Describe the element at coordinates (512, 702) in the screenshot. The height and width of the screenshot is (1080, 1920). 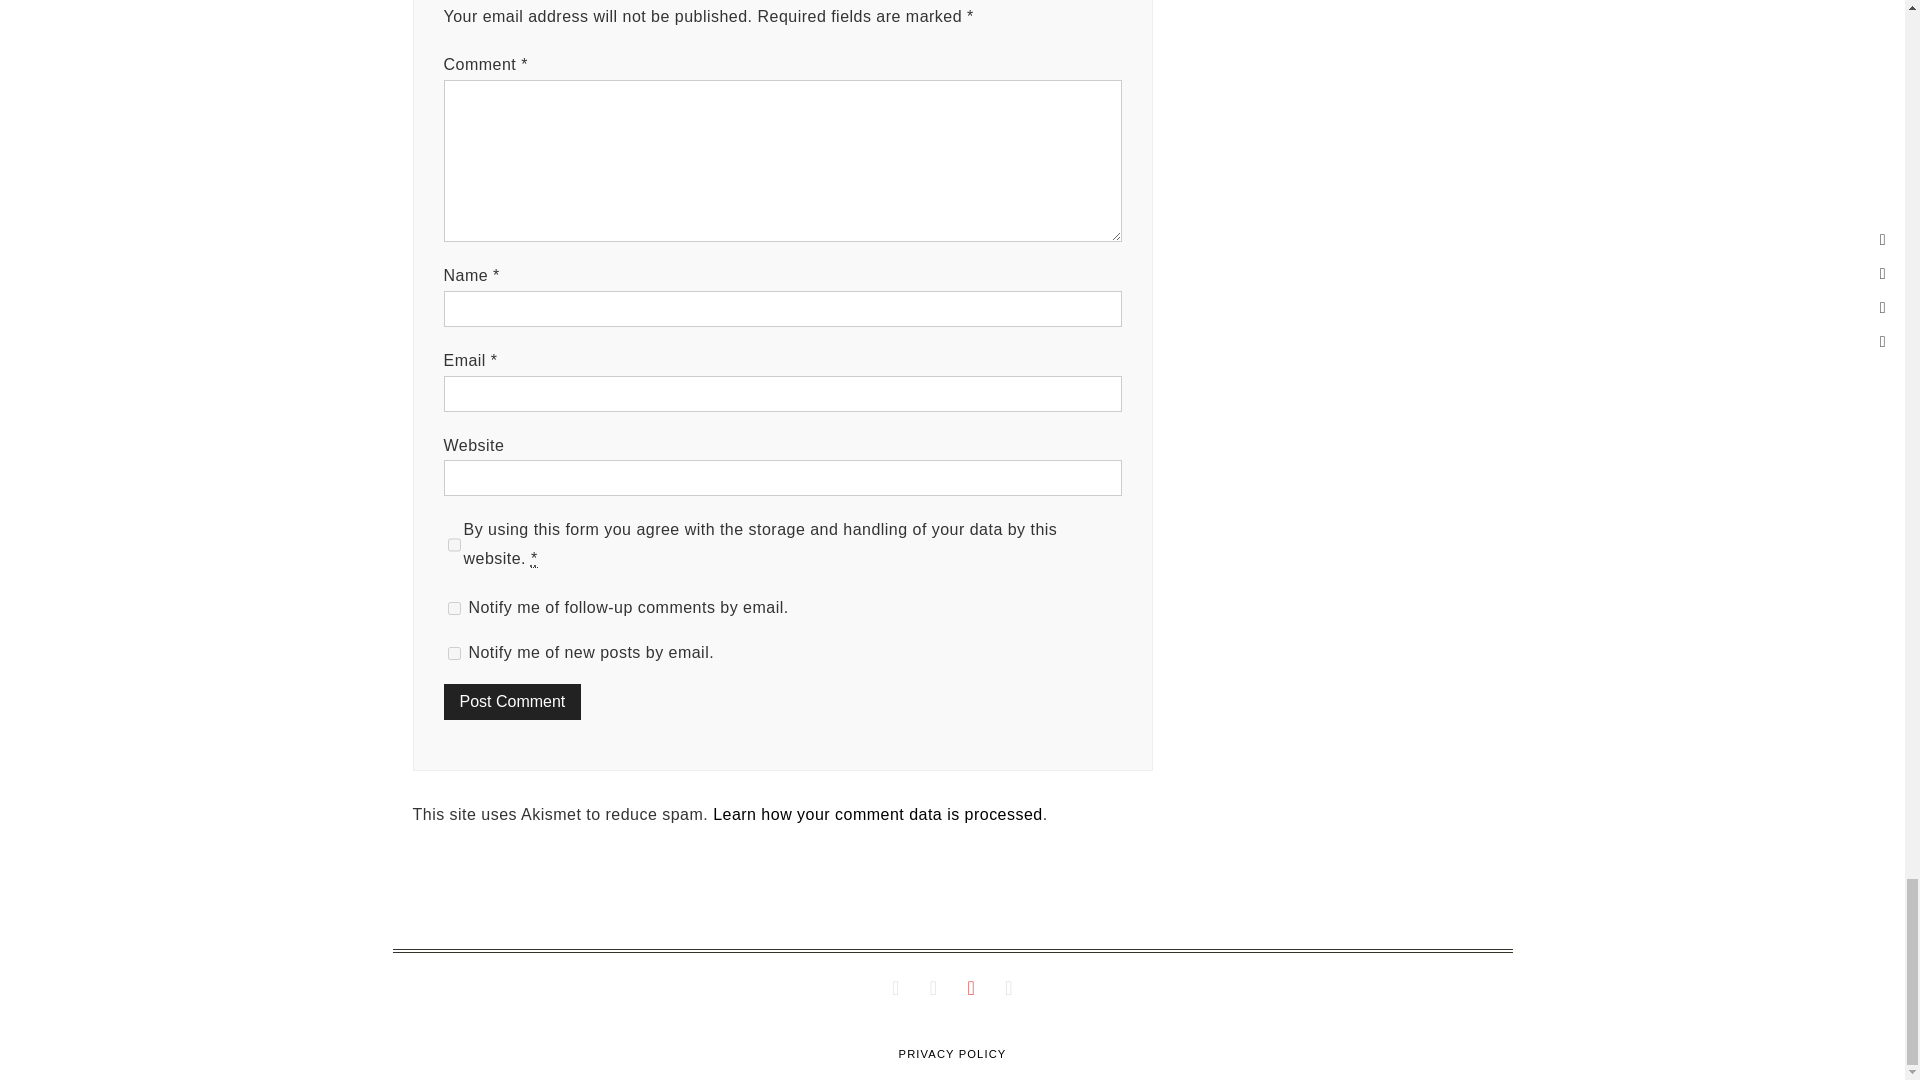
I see `Post Comment` at that location.